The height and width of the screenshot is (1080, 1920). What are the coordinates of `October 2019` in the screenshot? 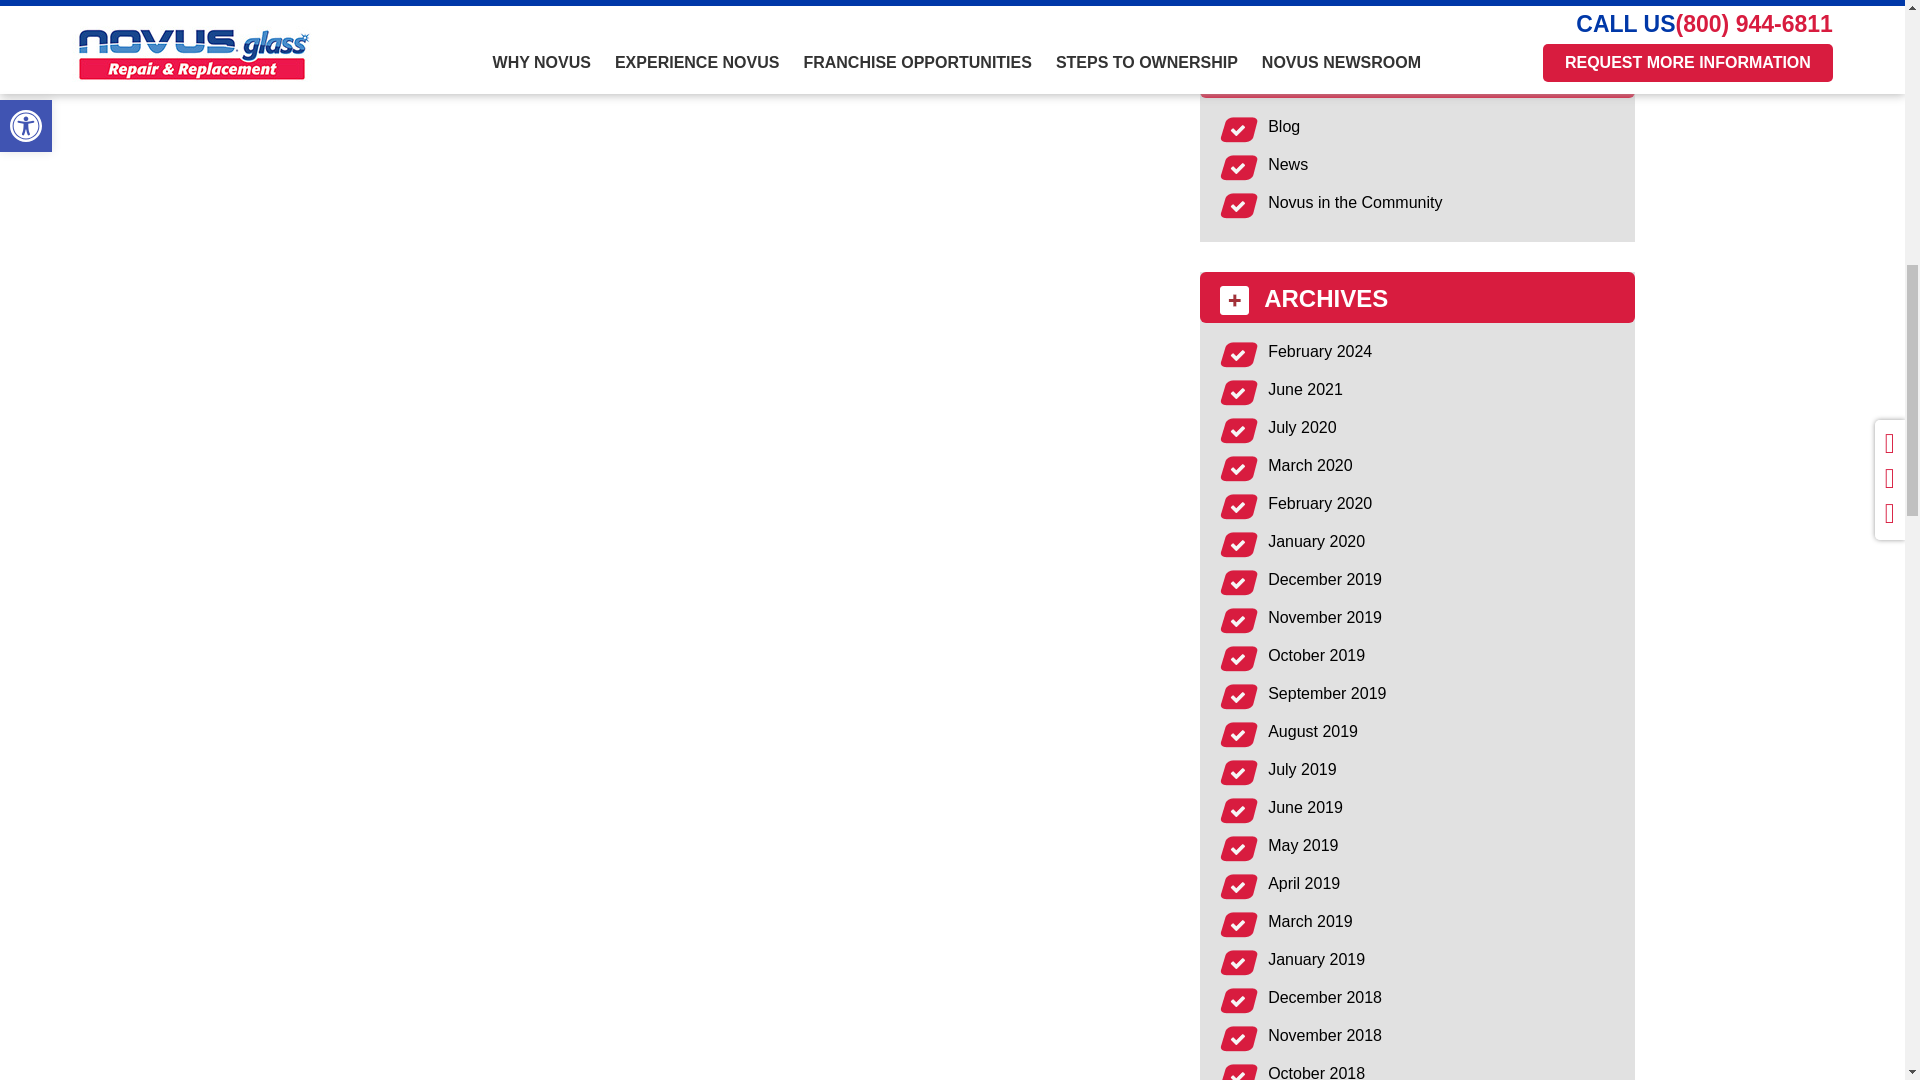 It's located at (1316, 655).